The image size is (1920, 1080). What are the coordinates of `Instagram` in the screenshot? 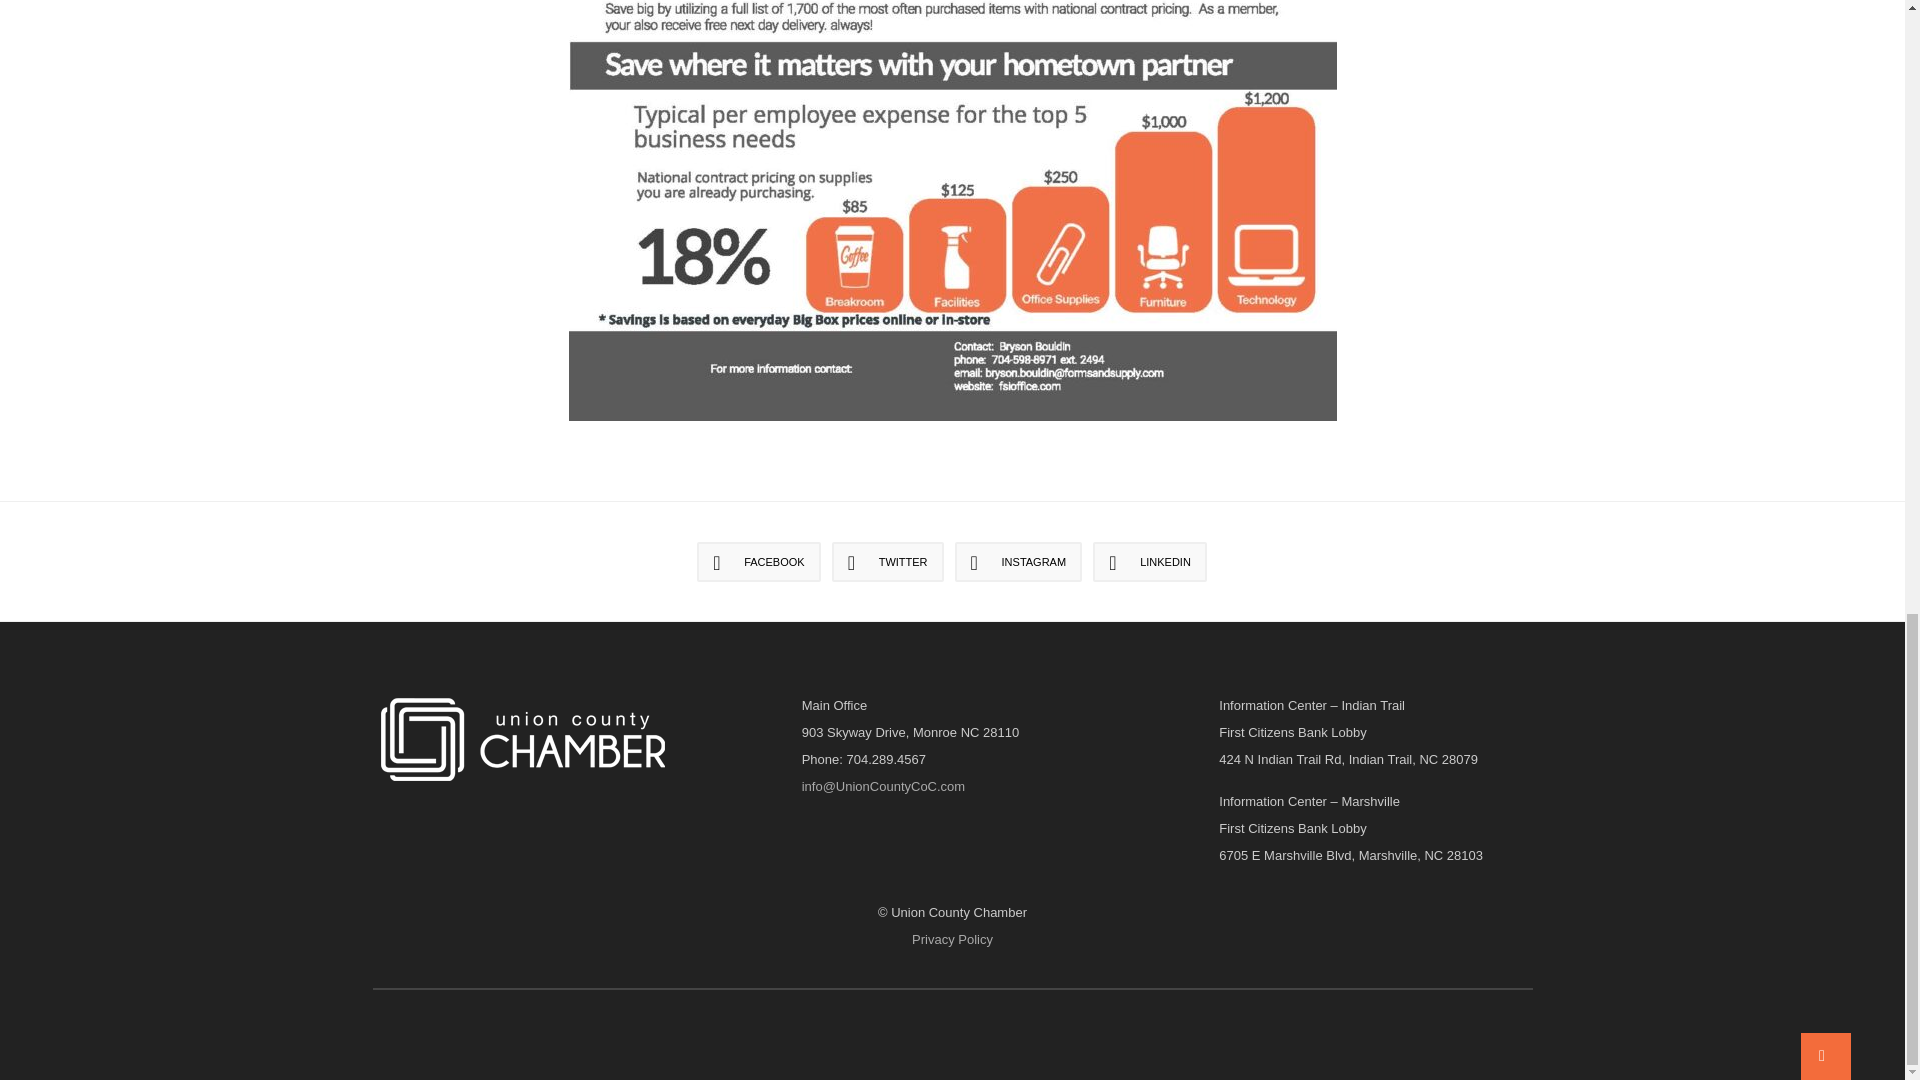 It's located at (1018, 562).